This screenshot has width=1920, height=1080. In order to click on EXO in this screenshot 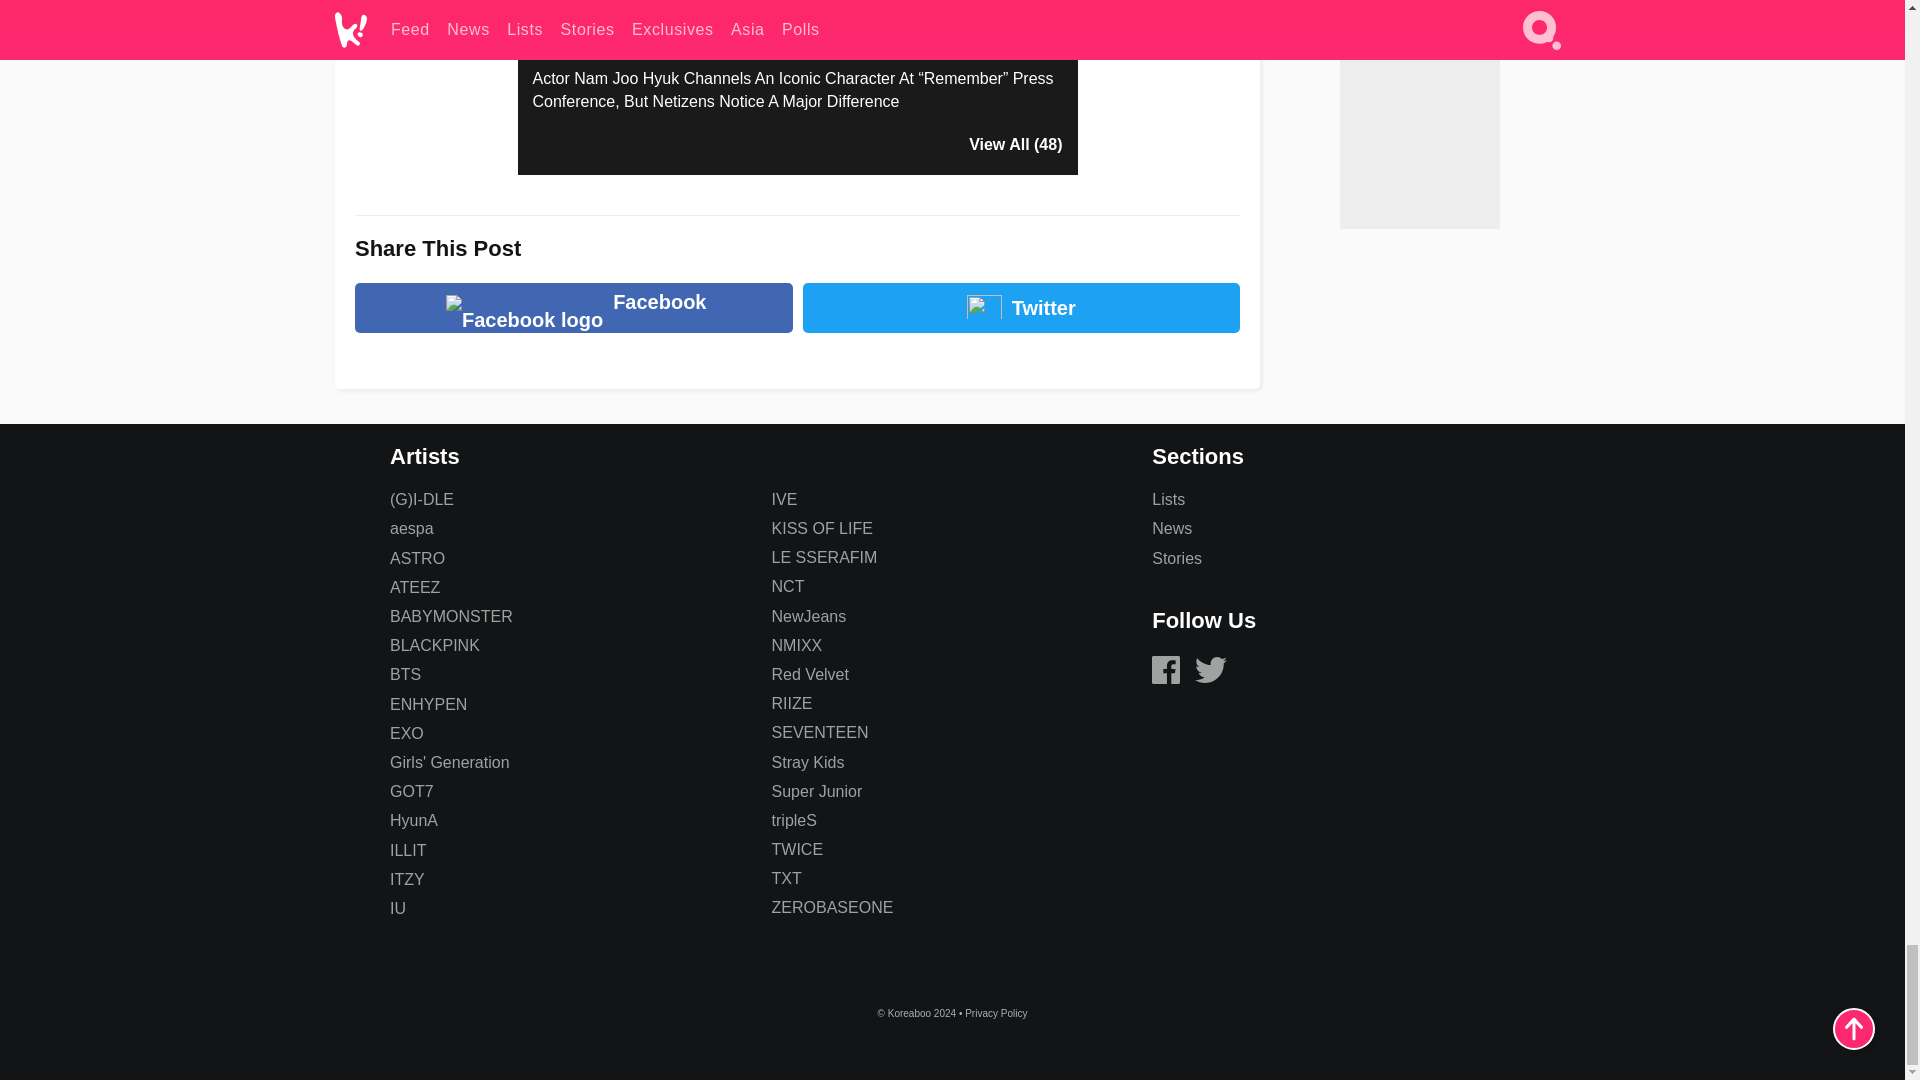, I will do `click(406, 732)`.